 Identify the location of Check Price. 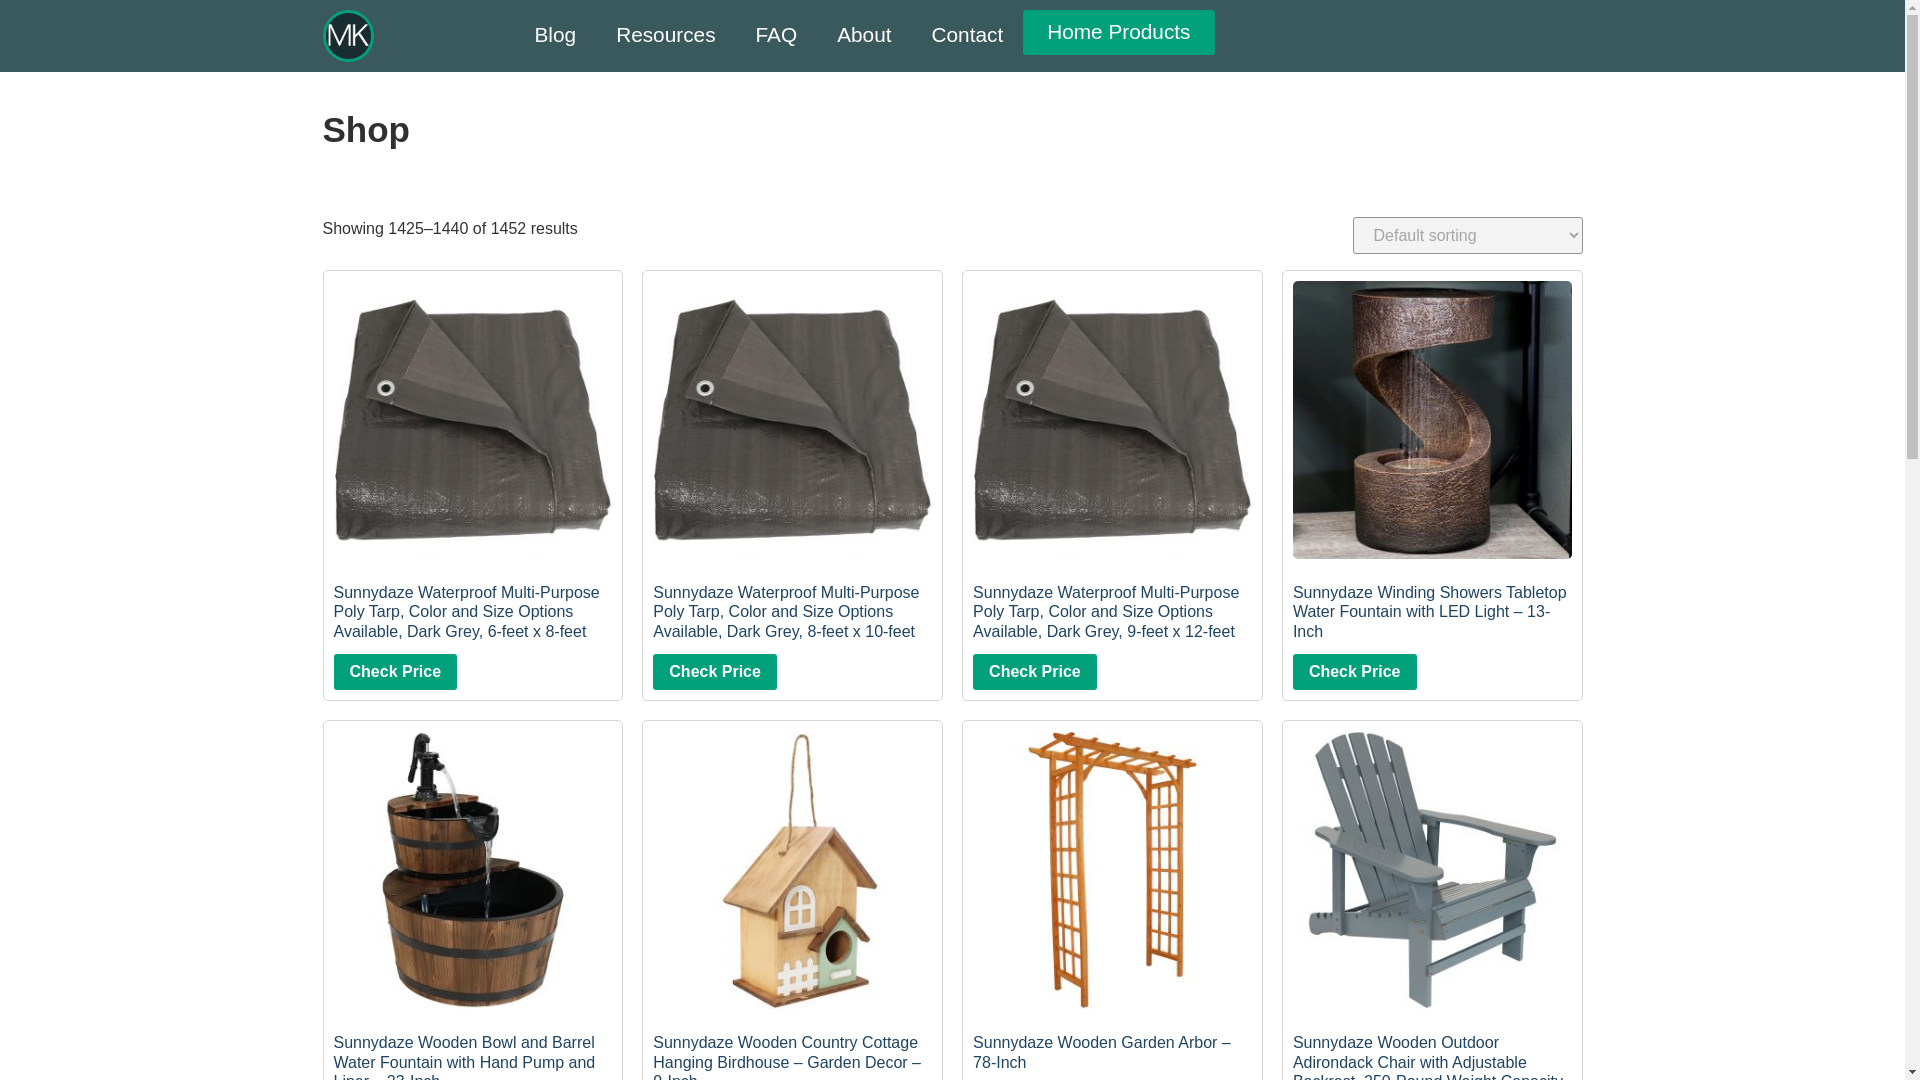
(714, 672).